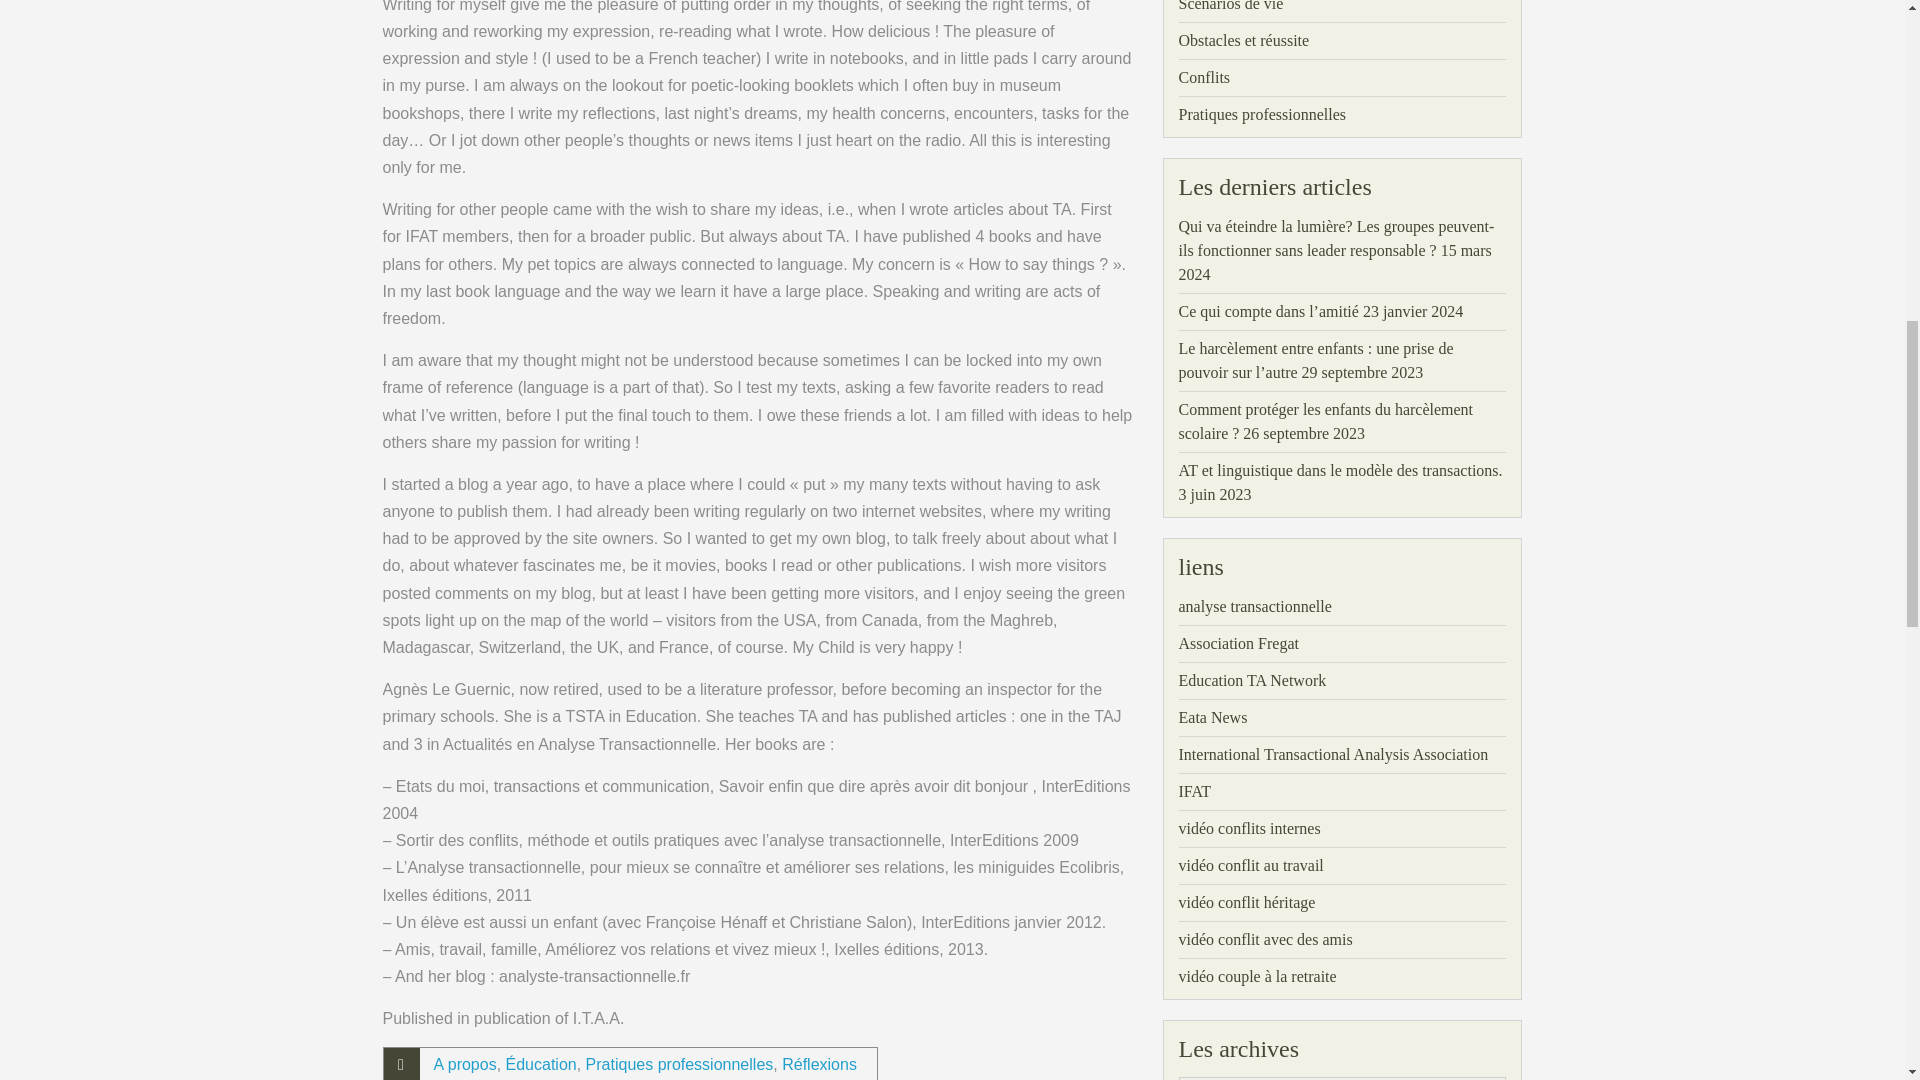  I want to click on Pratiques professionnelles, so click(679, 1064).